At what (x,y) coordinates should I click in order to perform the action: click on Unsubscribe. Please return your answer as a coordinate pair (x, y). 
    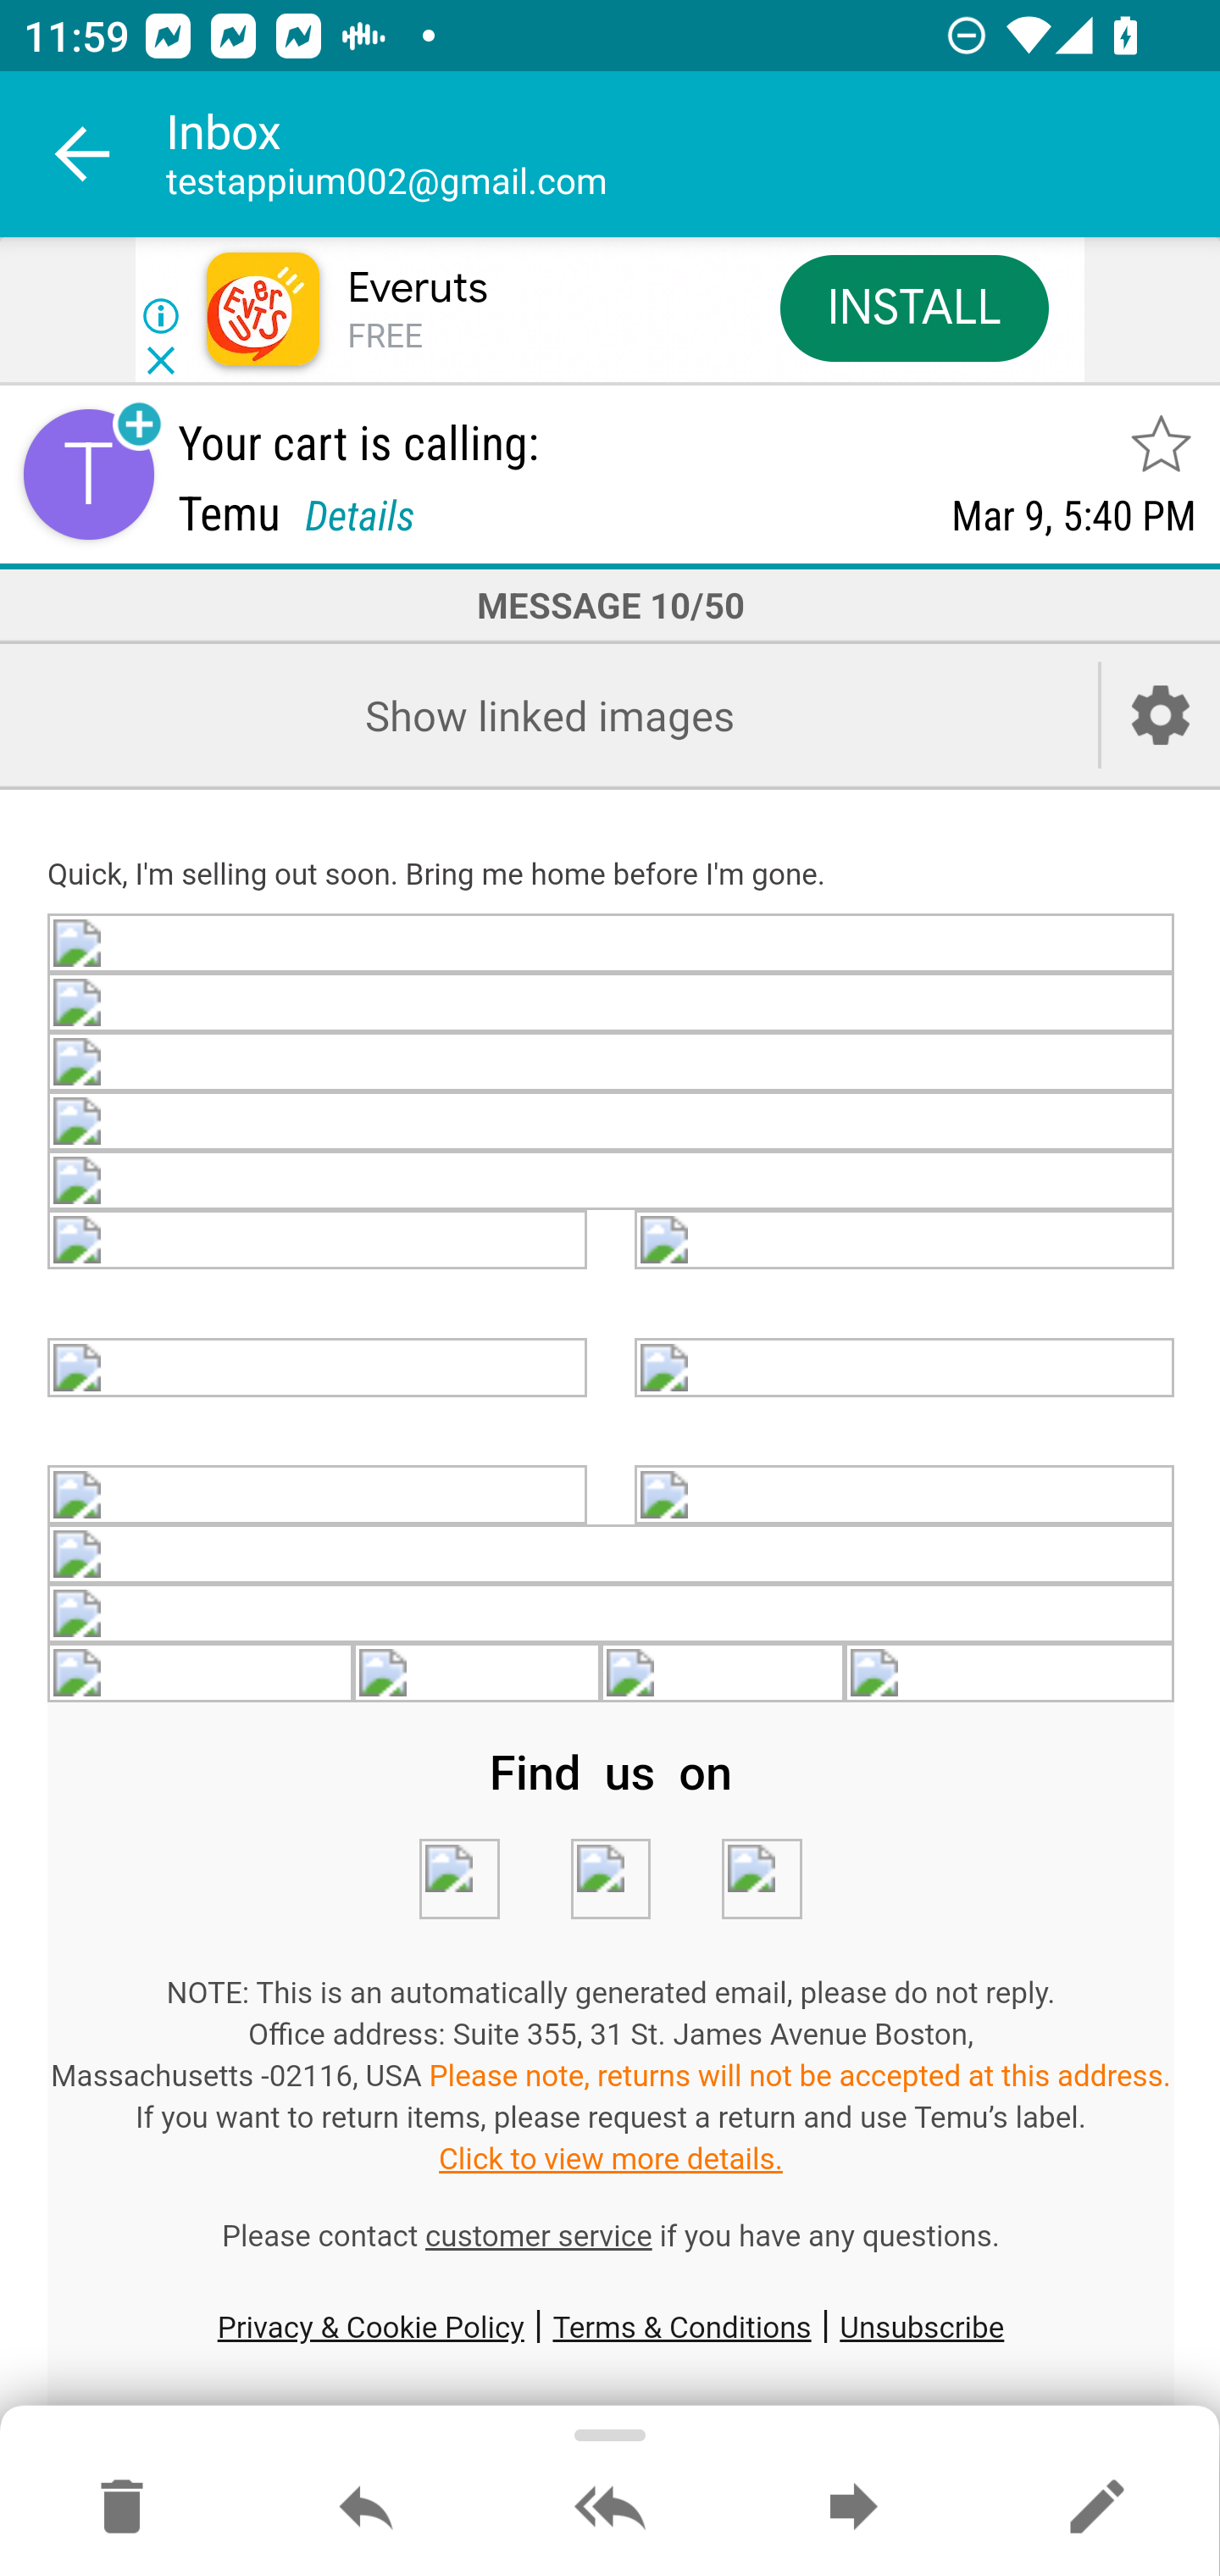
    Looking at the image, I should click on (922, 2327).